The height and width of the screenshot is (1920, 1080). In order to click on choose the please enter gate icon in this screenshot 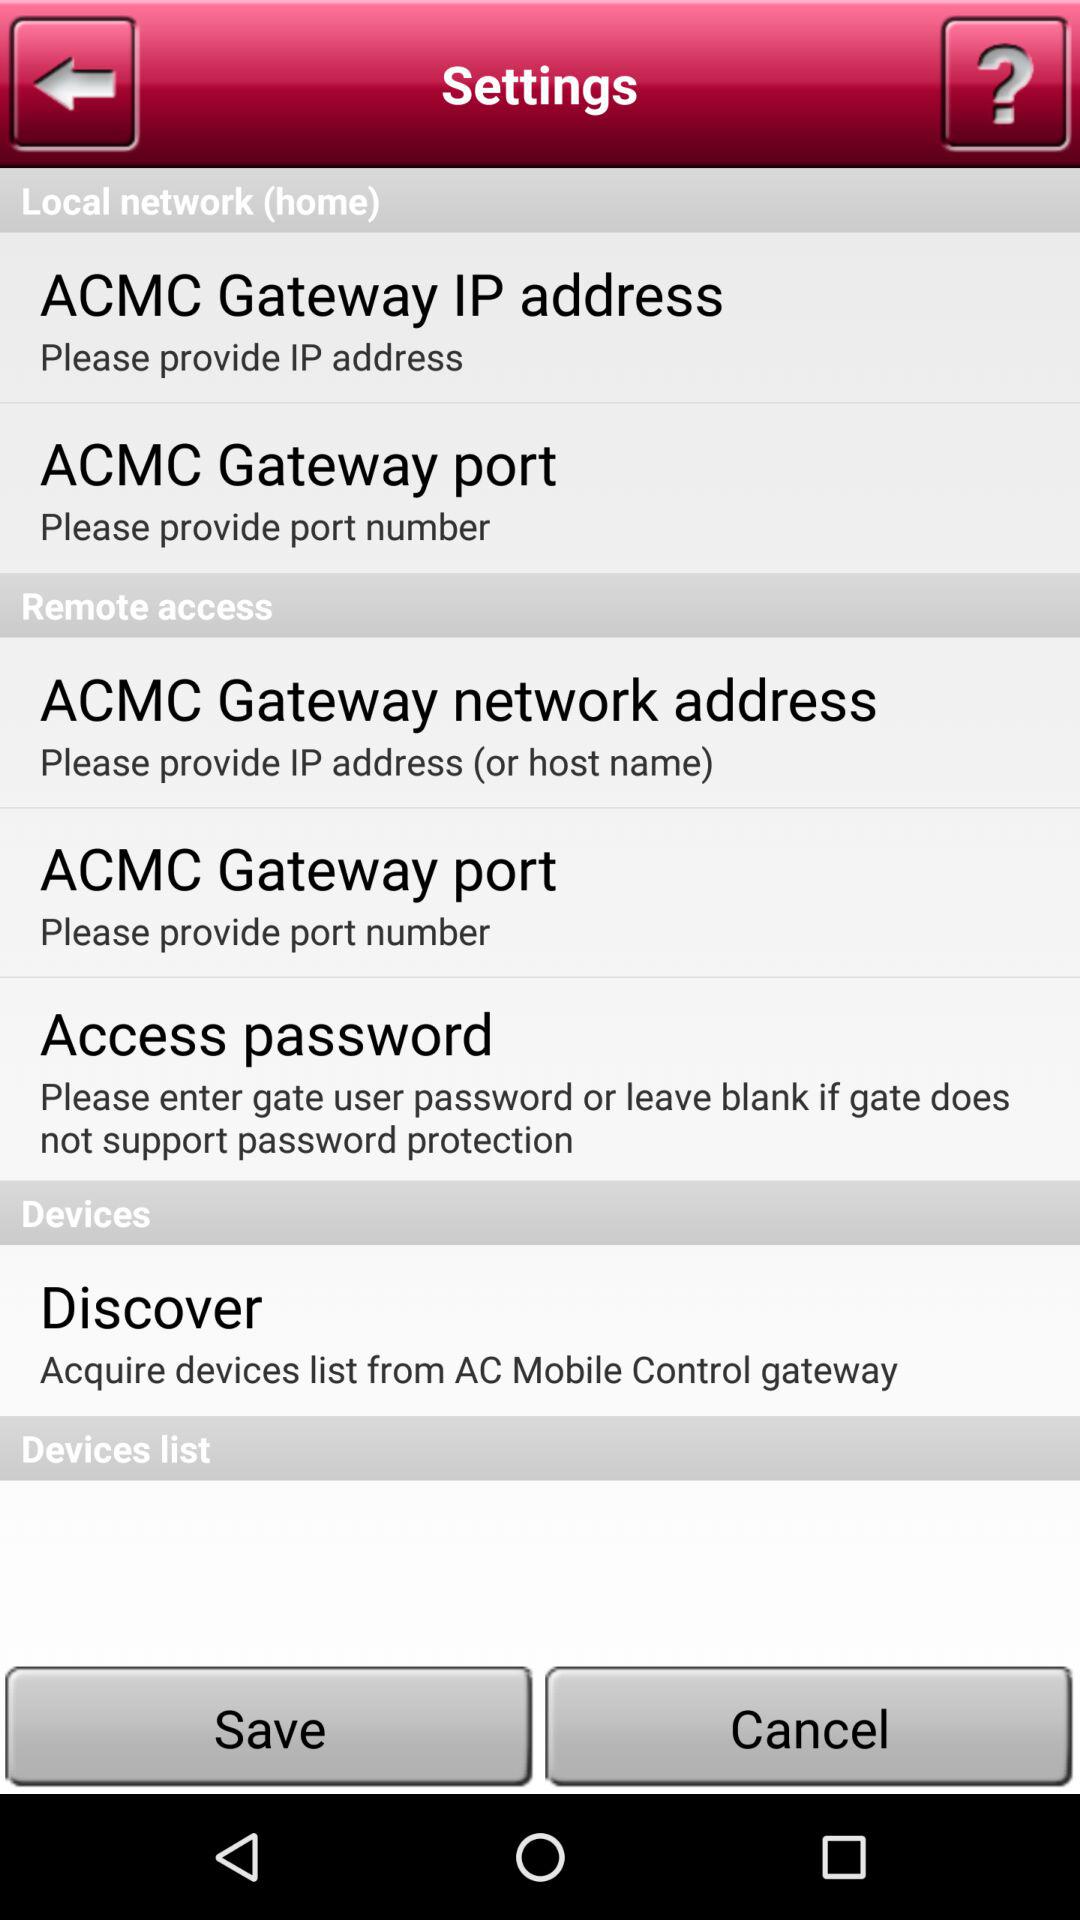, I will do `click(538, 1117)`.